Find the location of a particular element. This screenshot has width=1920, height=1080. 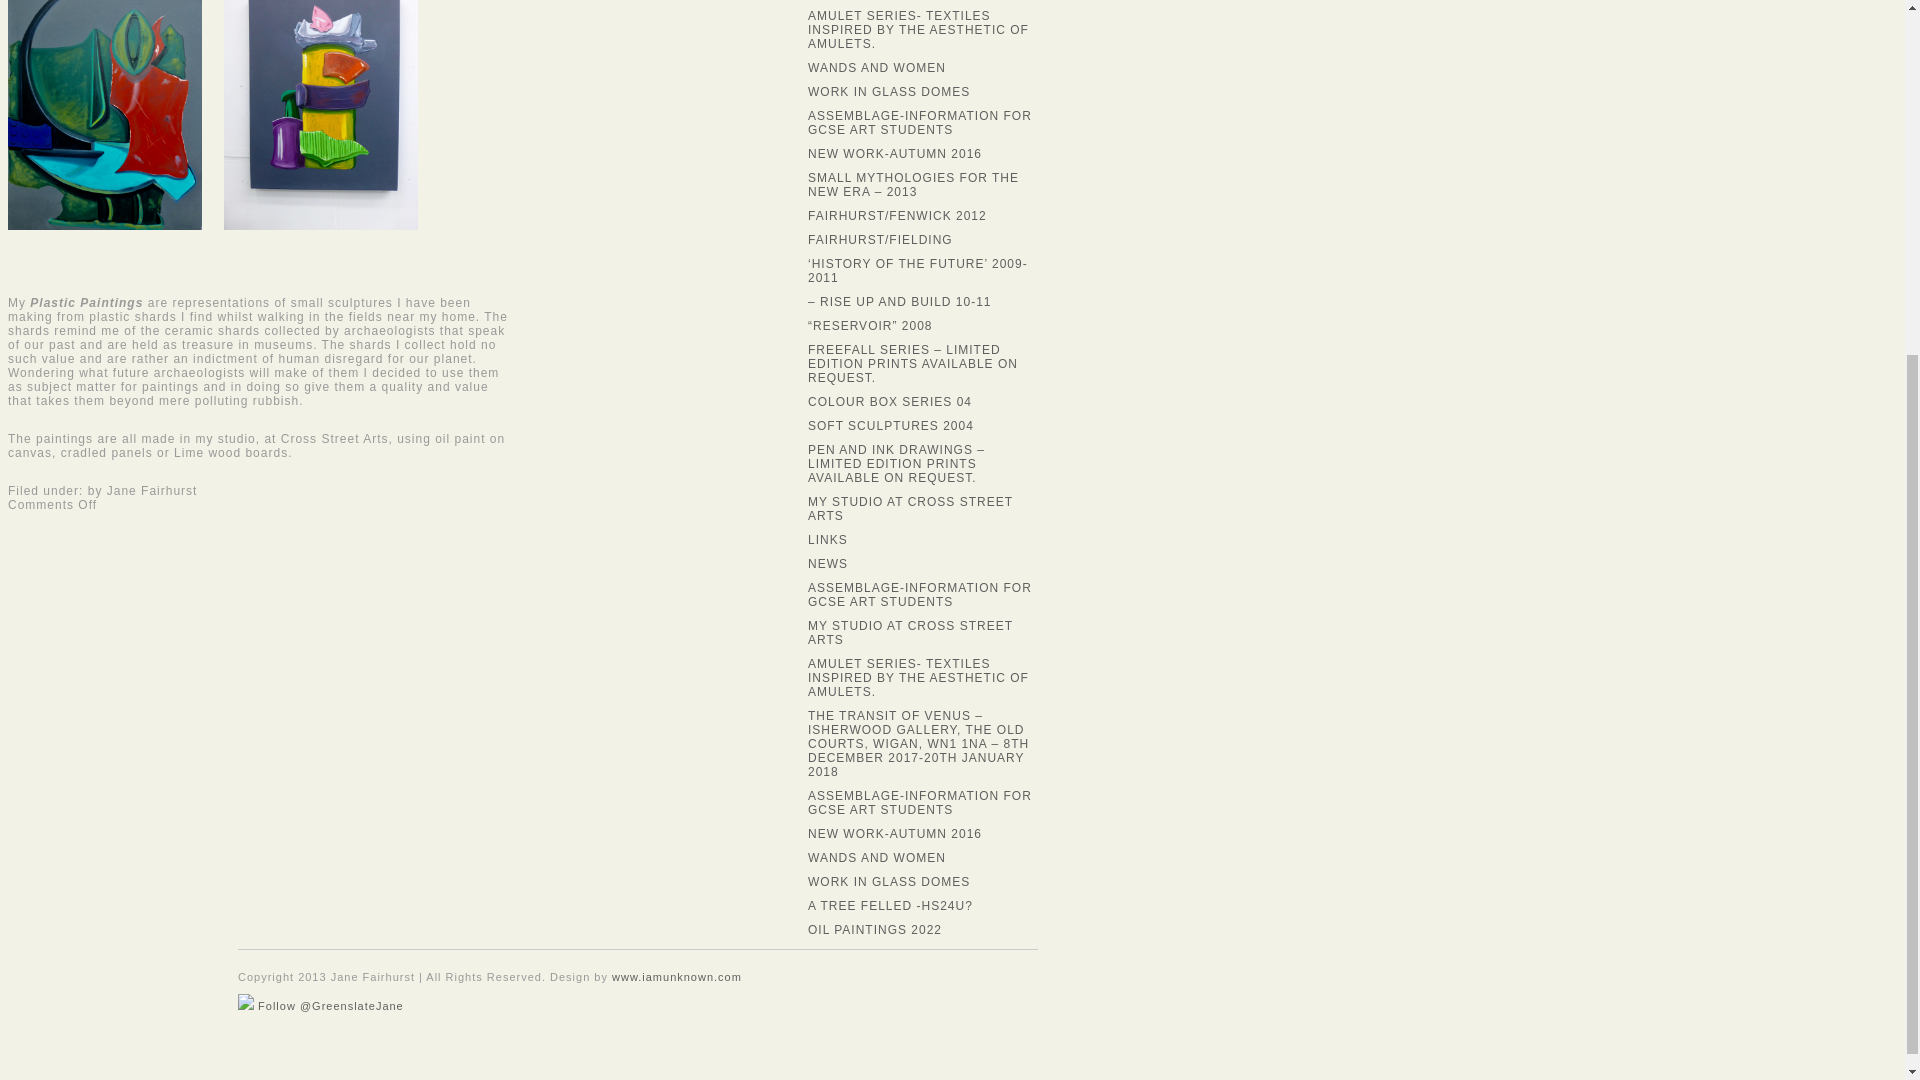

ASSEMBLAGE-INFORMATION FOR GCSE ART STUDENTS is located at coordinates (920, 595).